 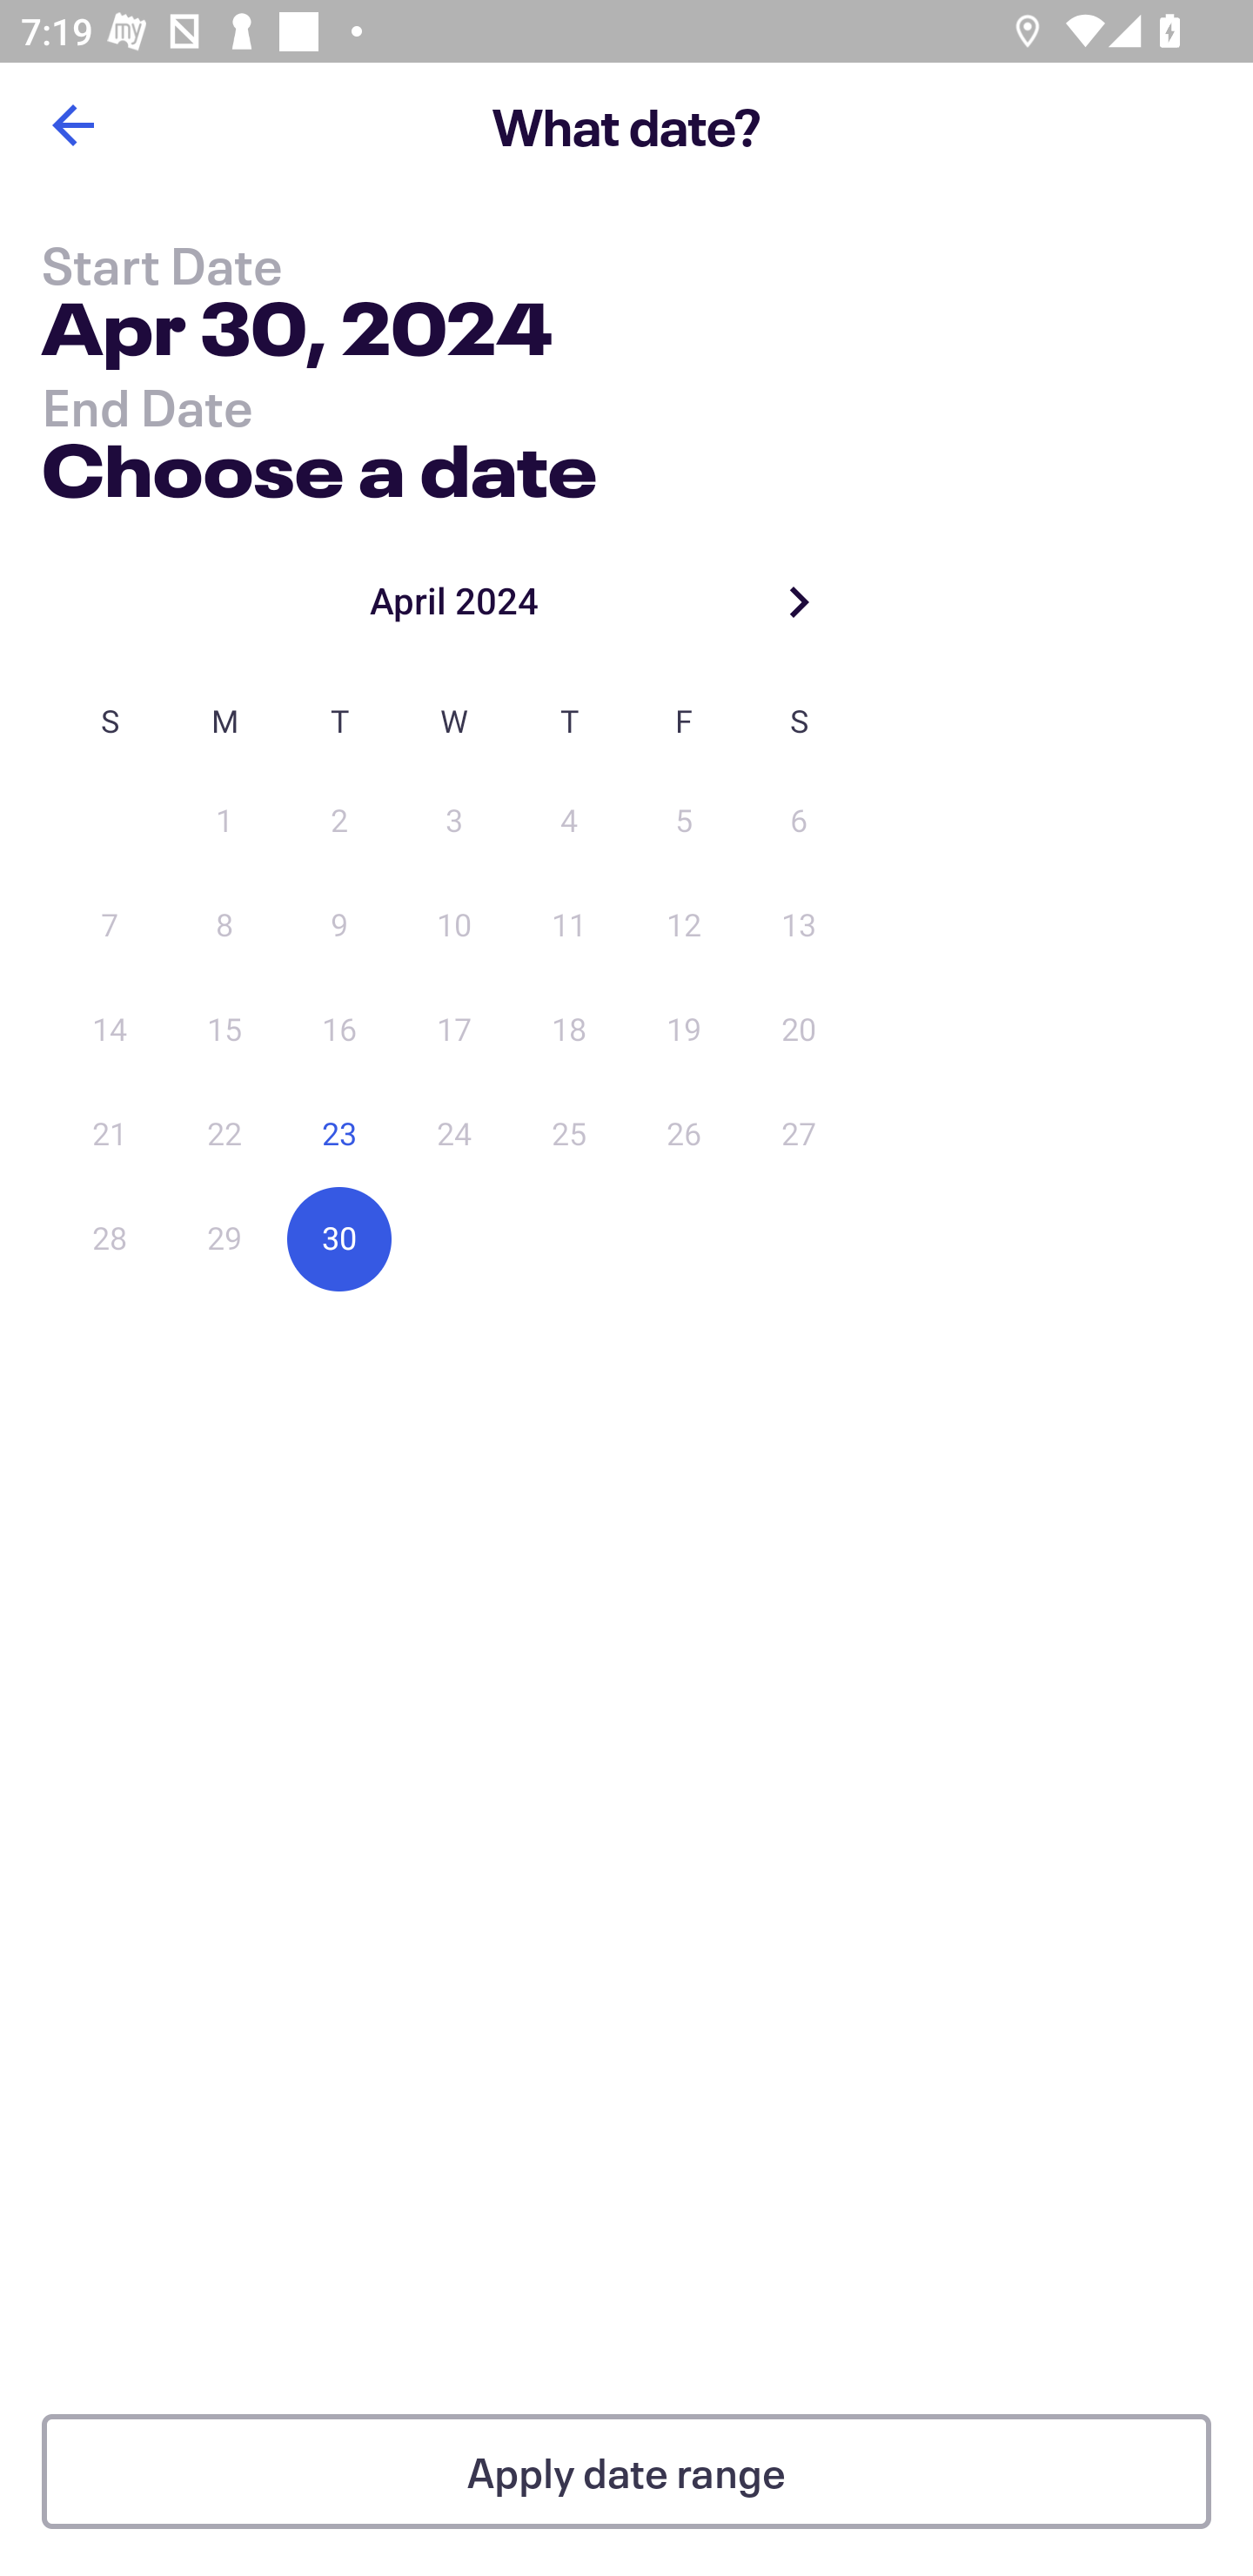 What do you see at coordinates (454, 1135) in the screenshot?
I see `24 24 April 2024` at bounding box center [454, 1135].